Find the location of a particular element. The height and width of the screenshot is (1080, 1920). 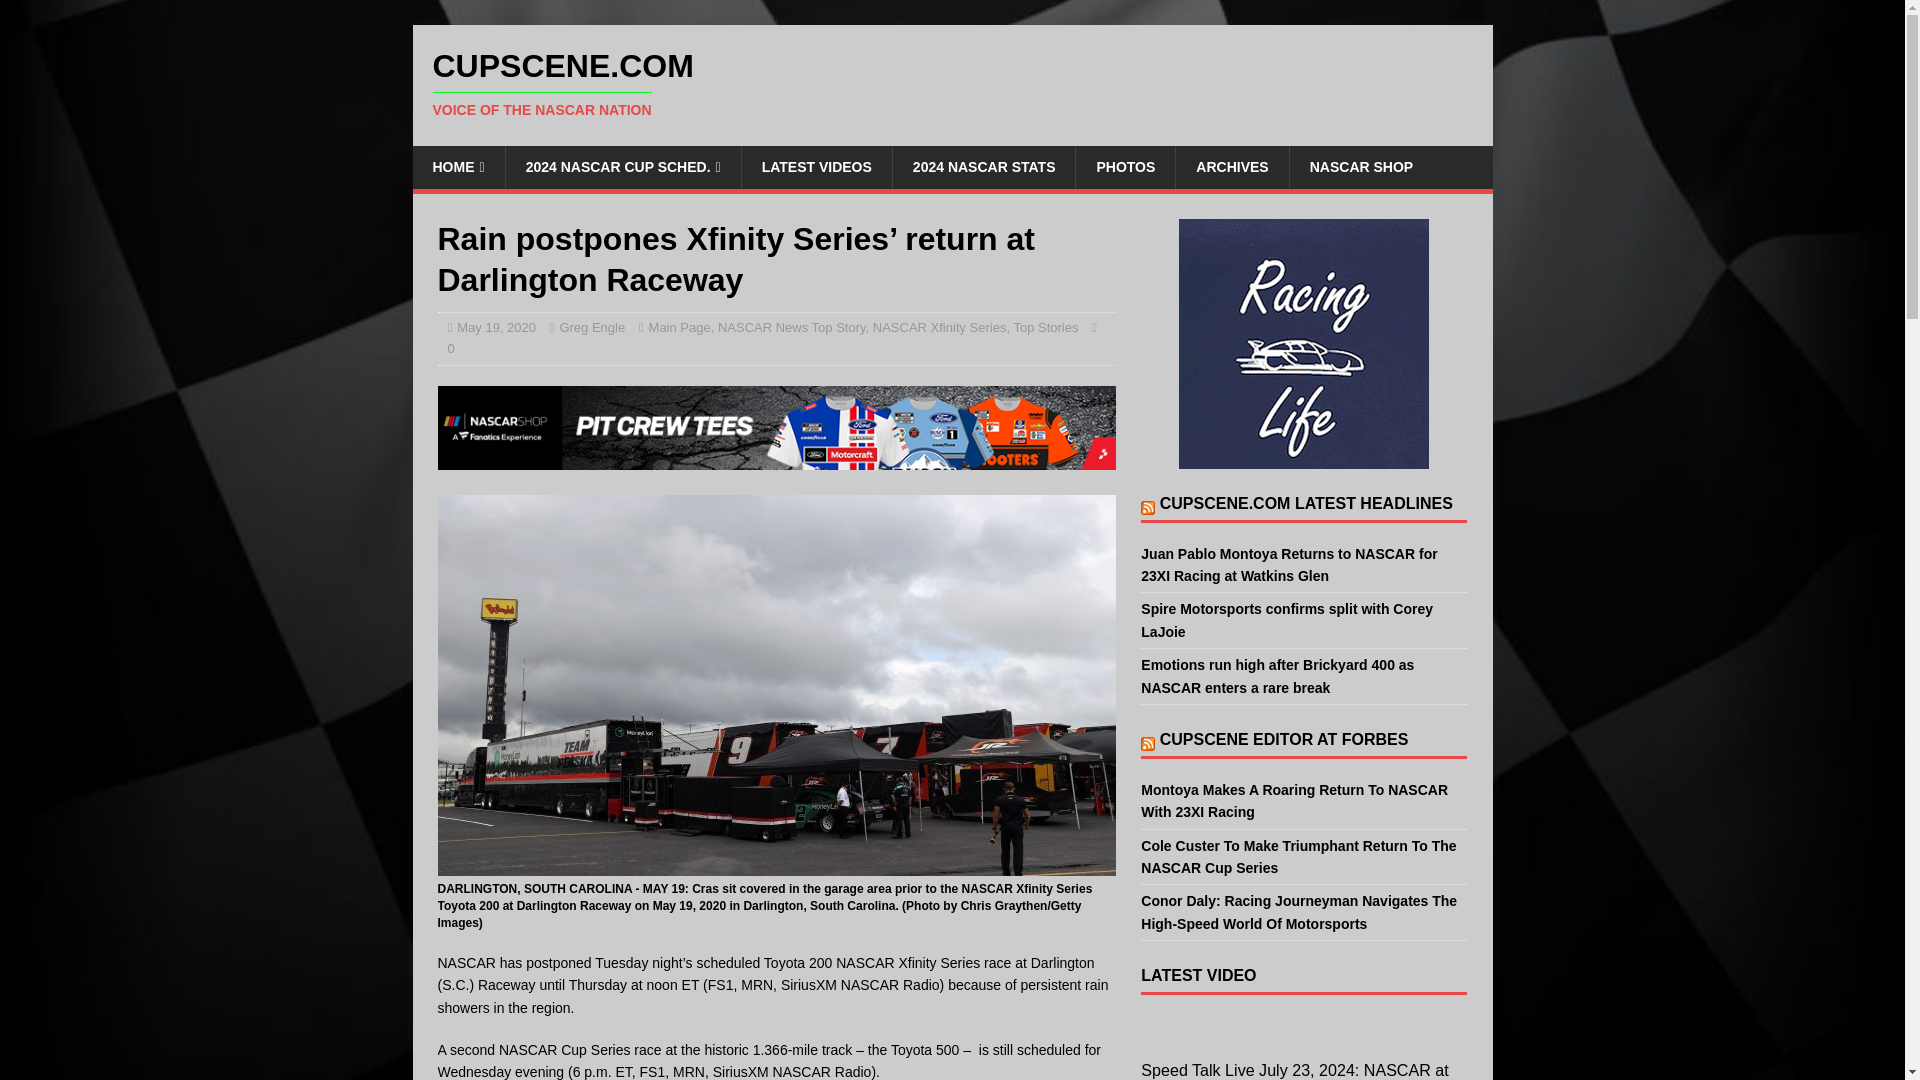

Main Page is located at coordinates (679, 326).